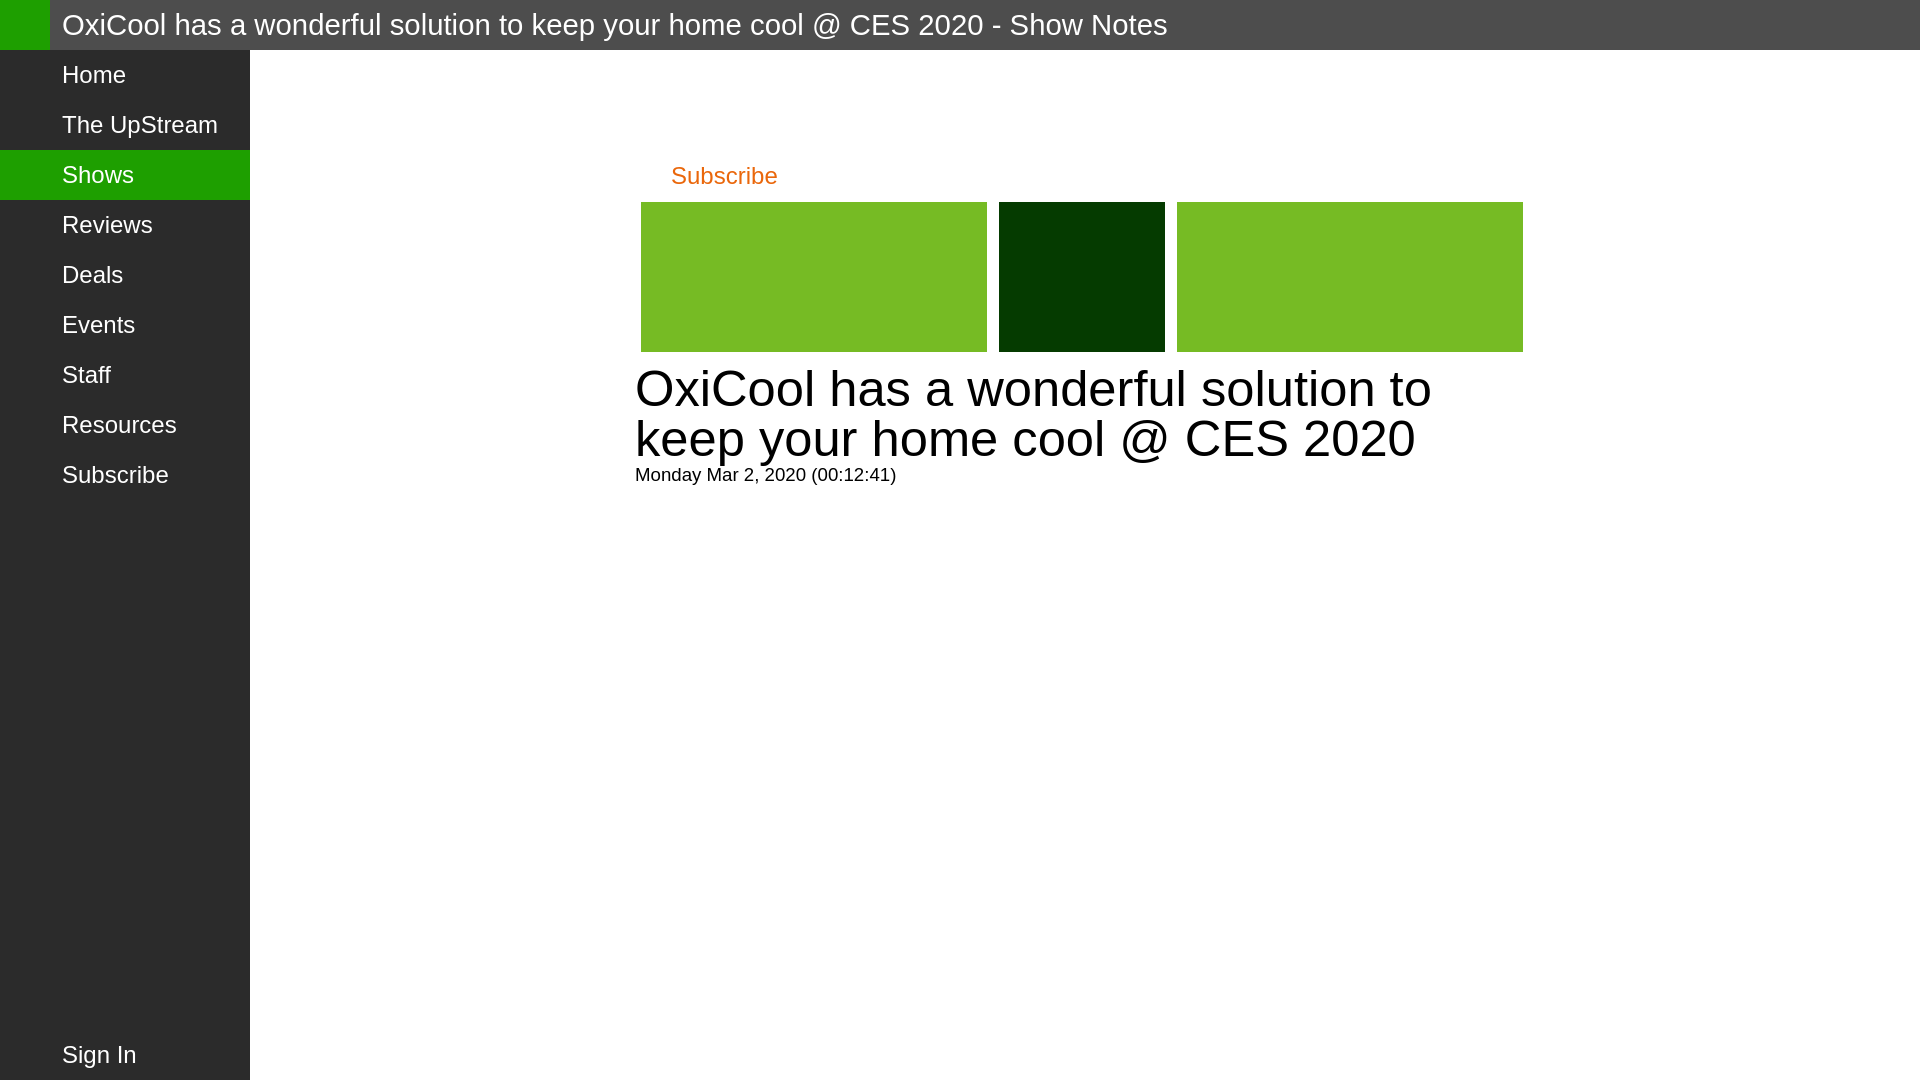 The width and height of the screenshot is (1920, 1080). What do you see at coordinates (124, 74) in the screenshot?
I see `Home` at bounding box center [124, 74].